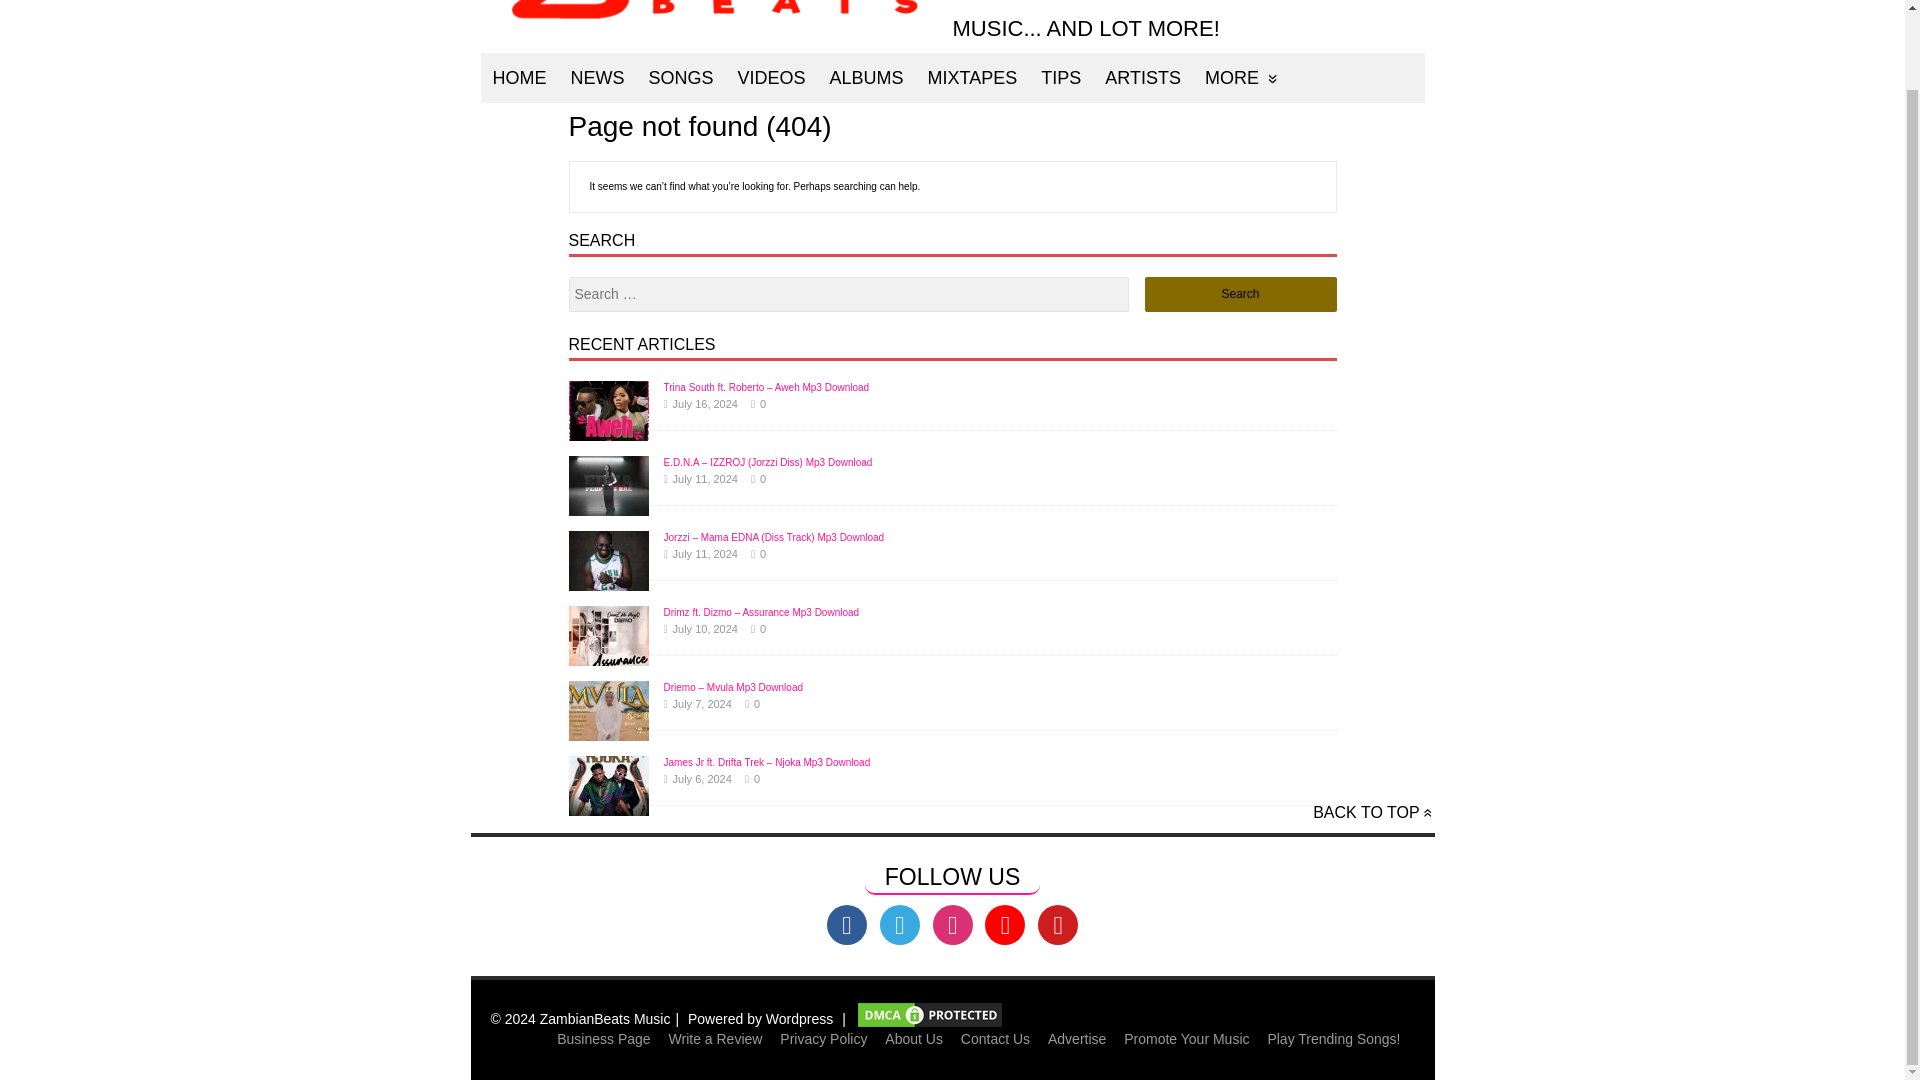  I want to click on VIDEOS, so click(771, 77).